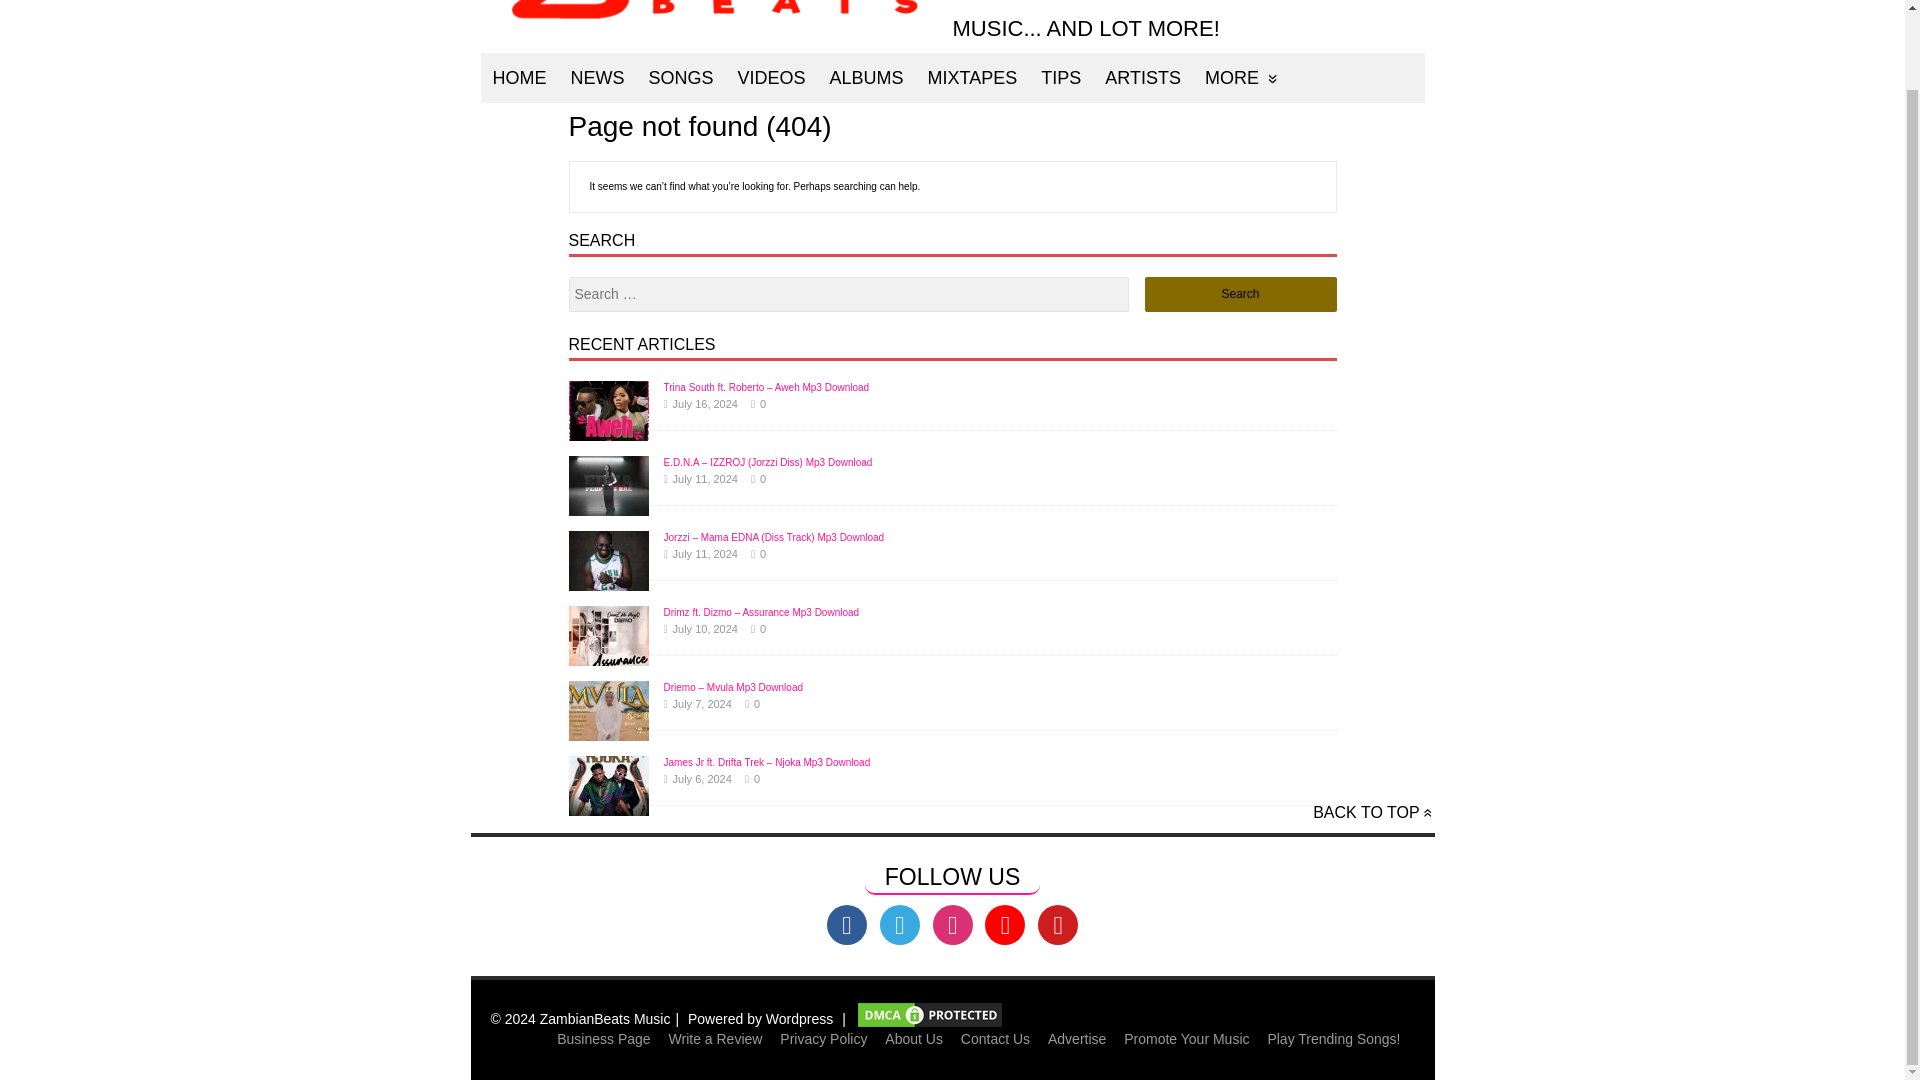  I want to click on VIDEOS, so click(771, 77).